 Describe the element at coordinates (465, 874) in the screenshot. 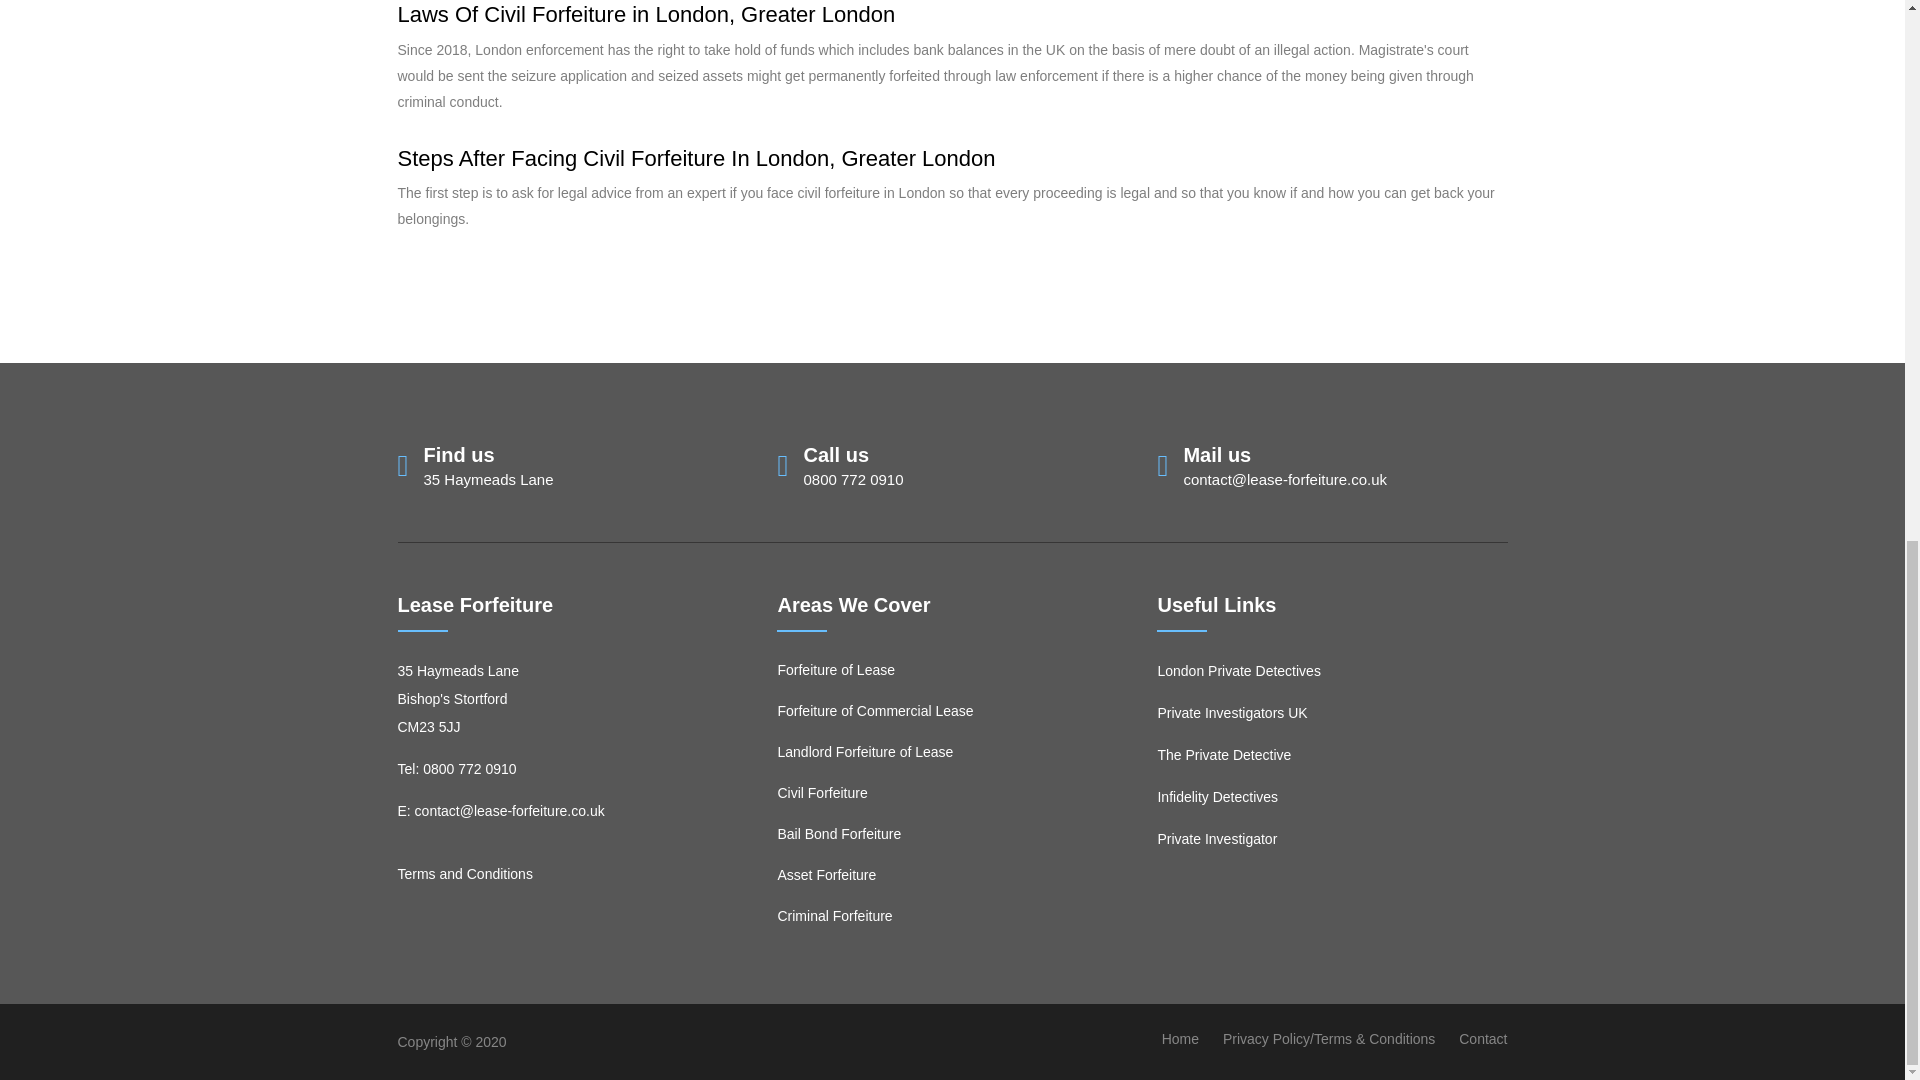

I see `Terms and Conditions` at that location.